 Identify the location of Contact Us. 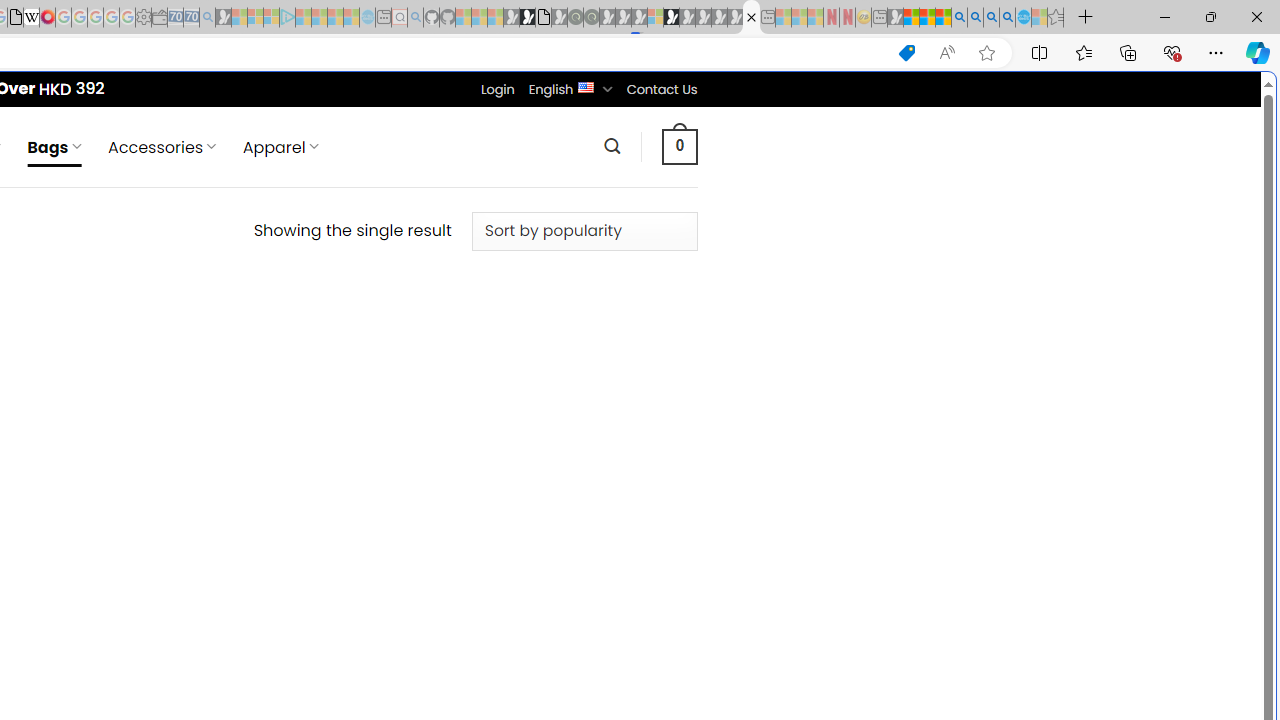
(661, 89).